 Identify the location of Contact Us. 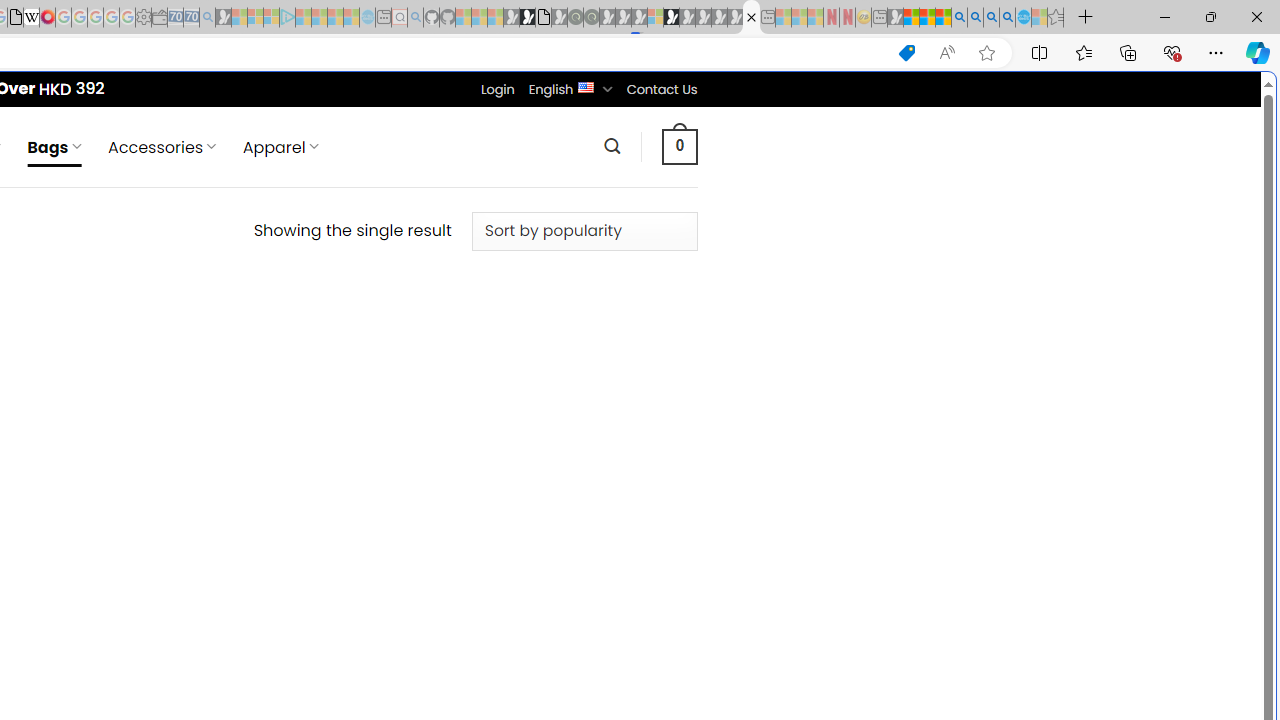
(661, 89).